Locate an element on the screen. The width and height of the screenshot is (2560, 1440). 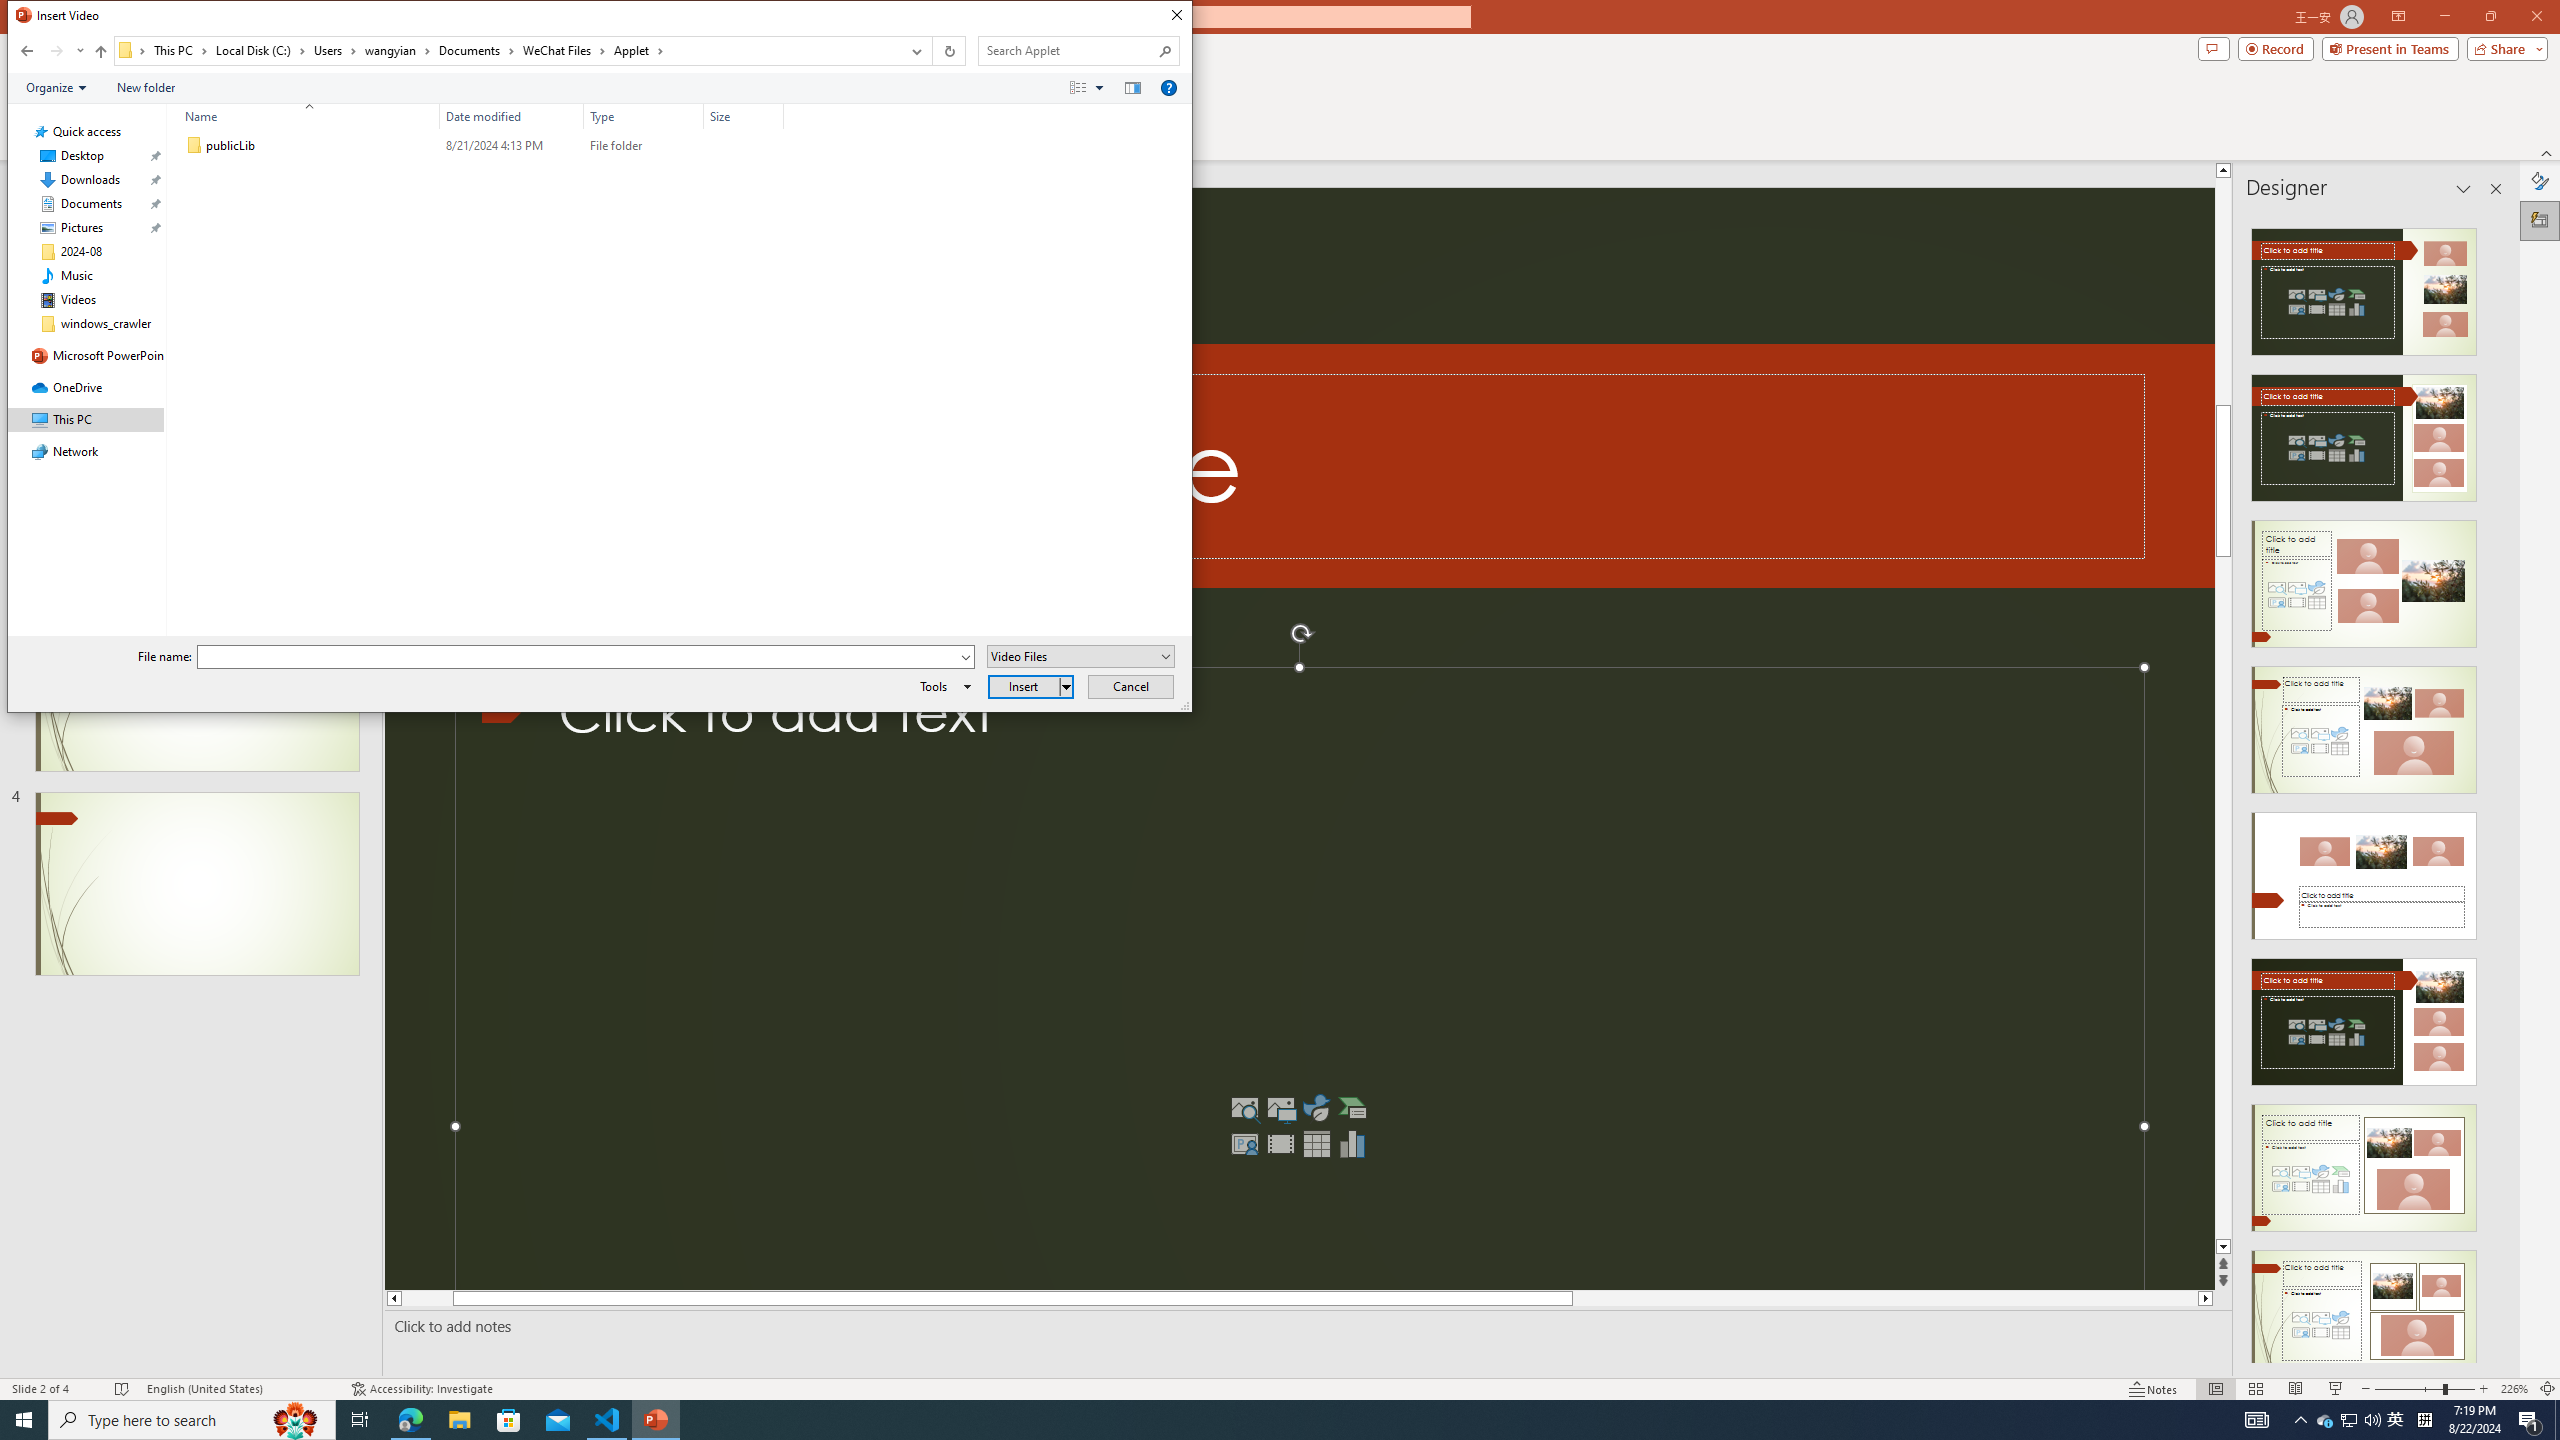
Forward (Alt + Right Arrow) is located at coordinates (56, 51).